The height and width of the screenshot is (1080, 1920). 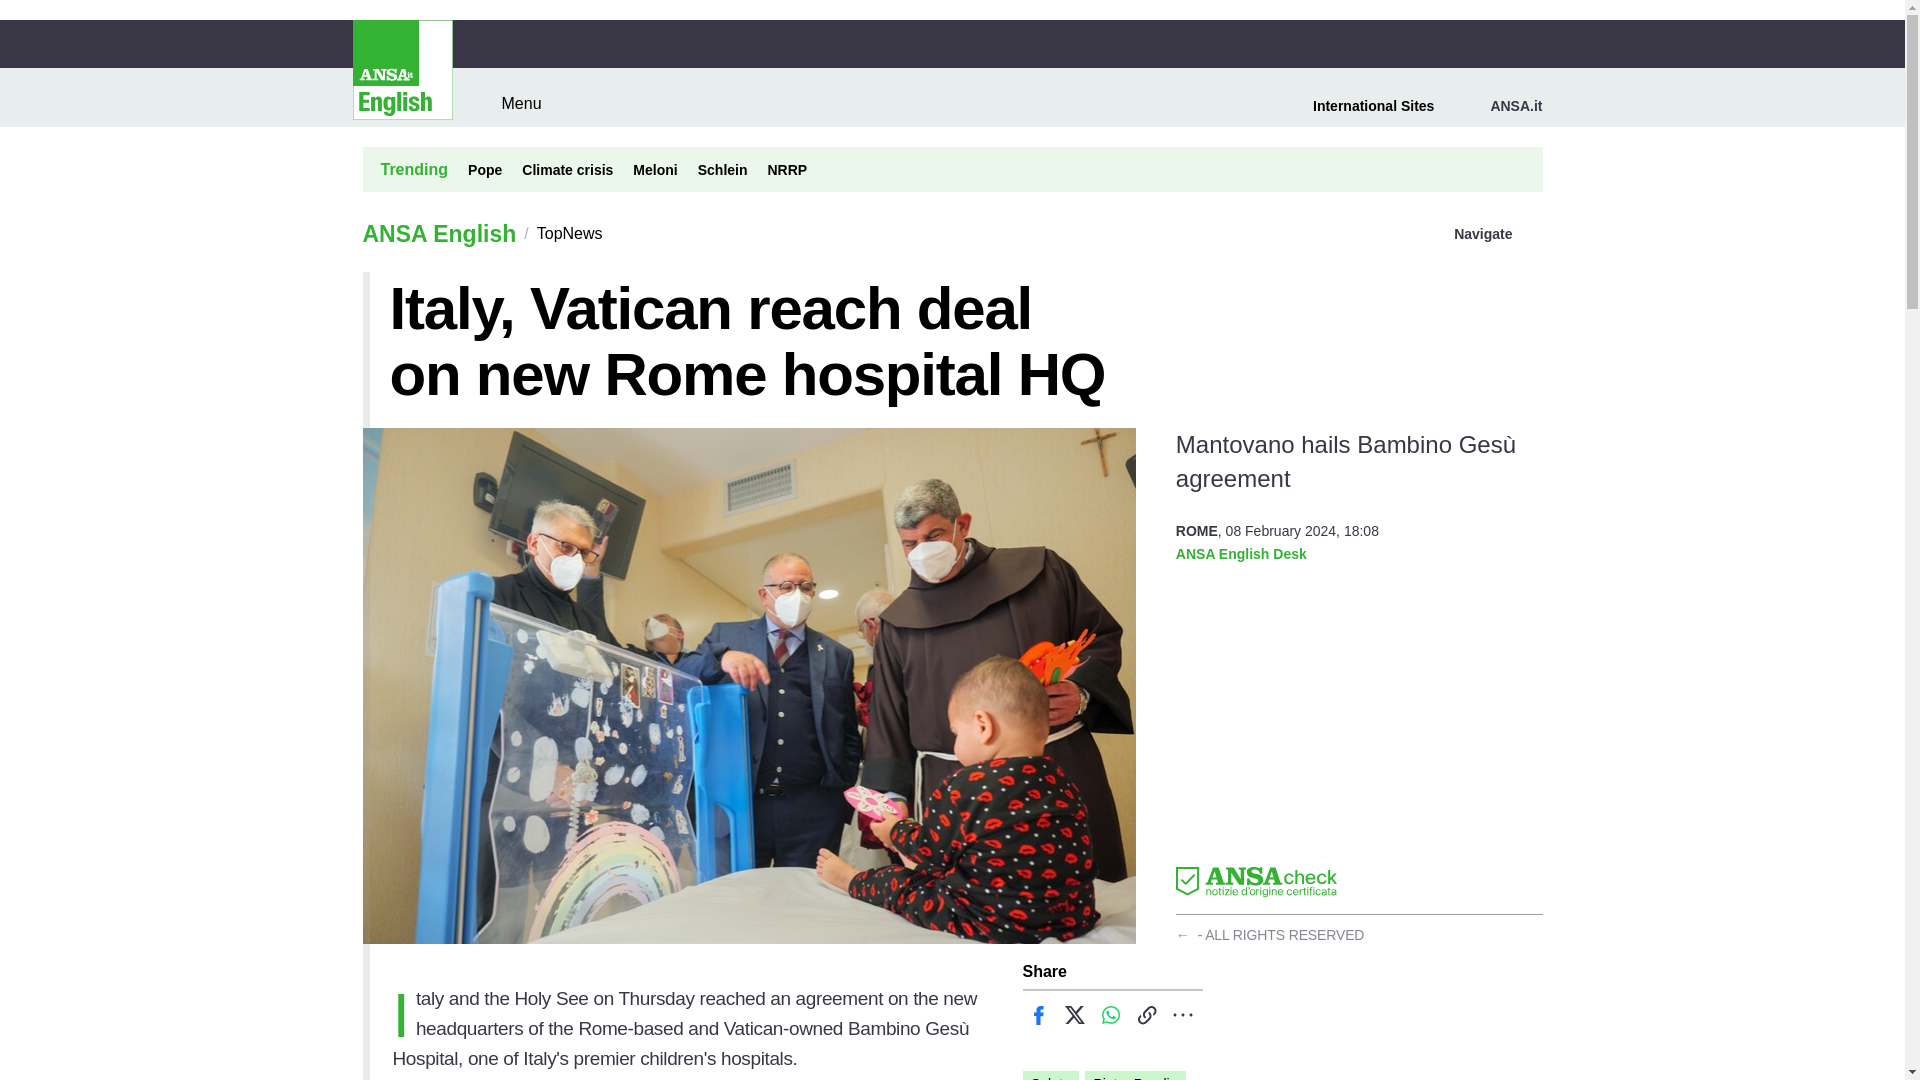 I want to click on International Sites, so click(x=1384, y=106).